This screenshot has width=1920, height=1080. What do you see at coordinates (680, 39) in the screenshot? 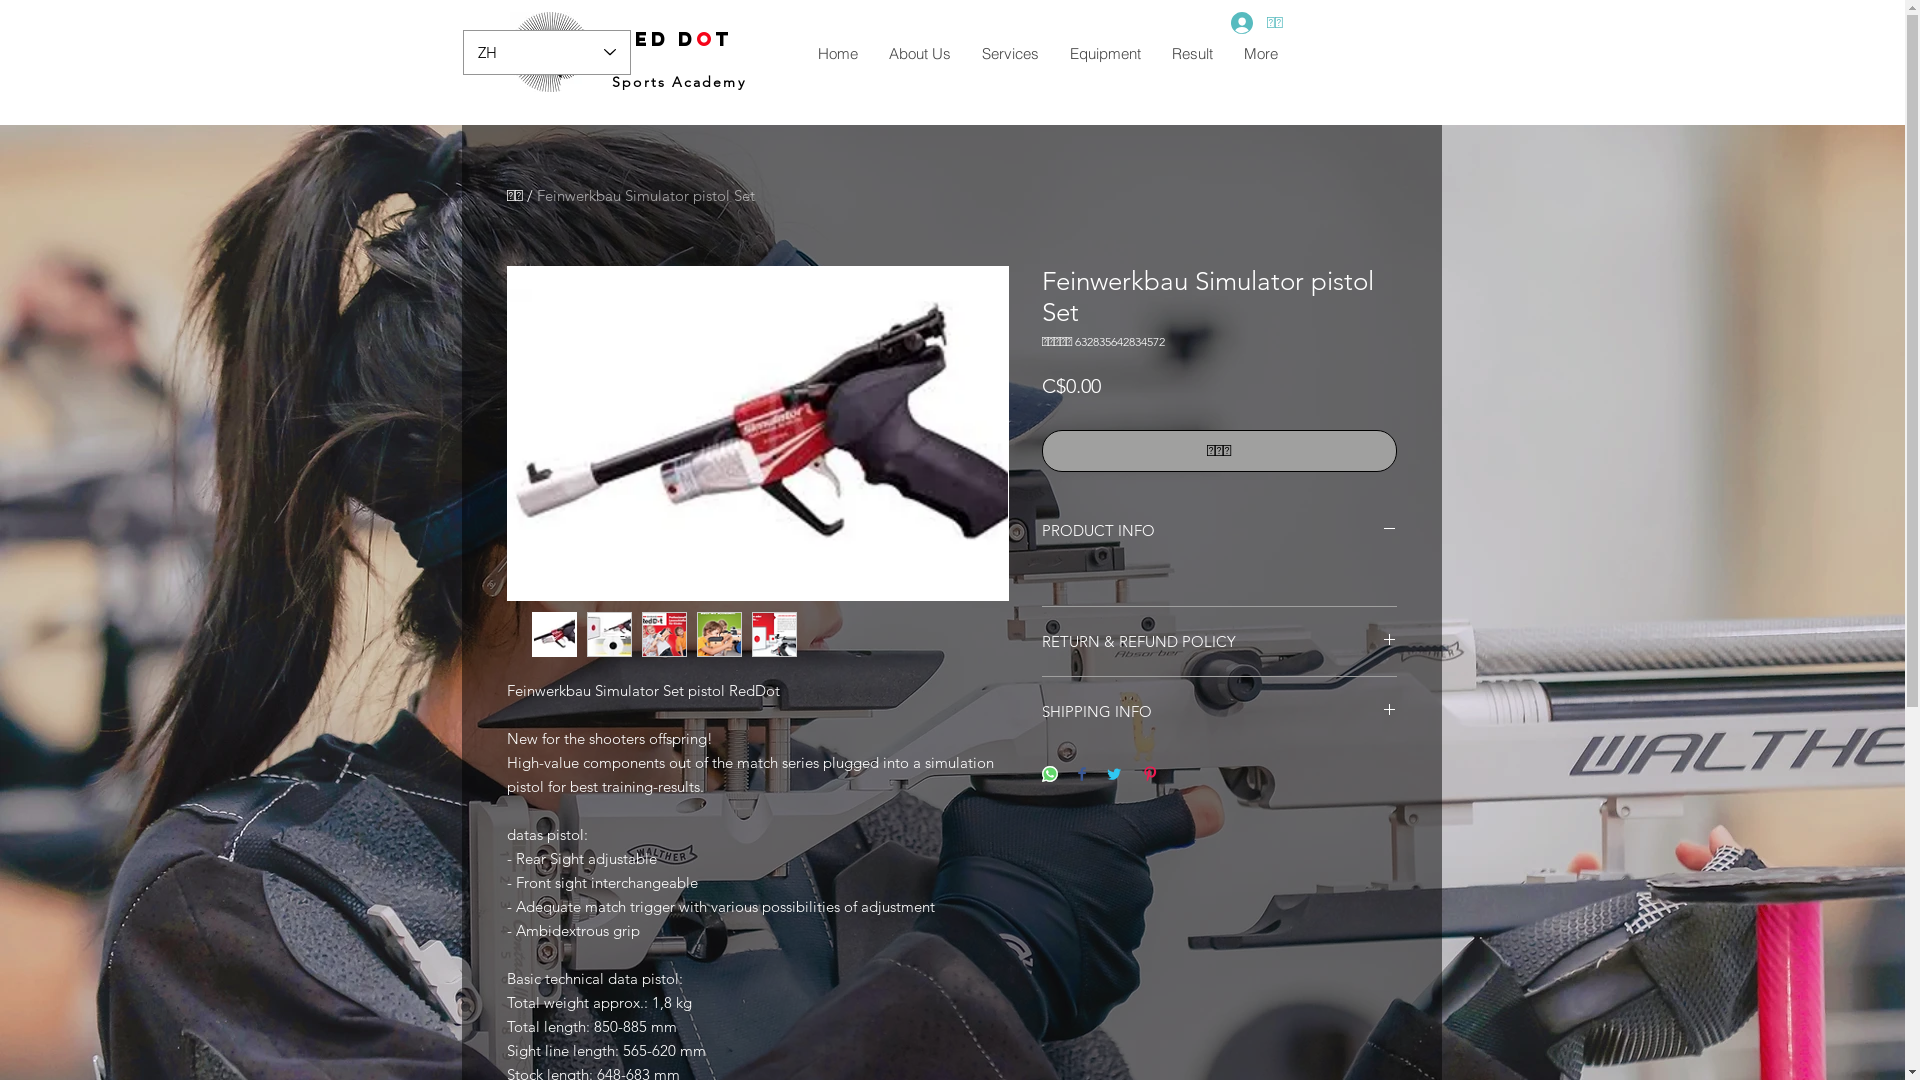
I see `RED DOT ` at bounding box center [680, 39].